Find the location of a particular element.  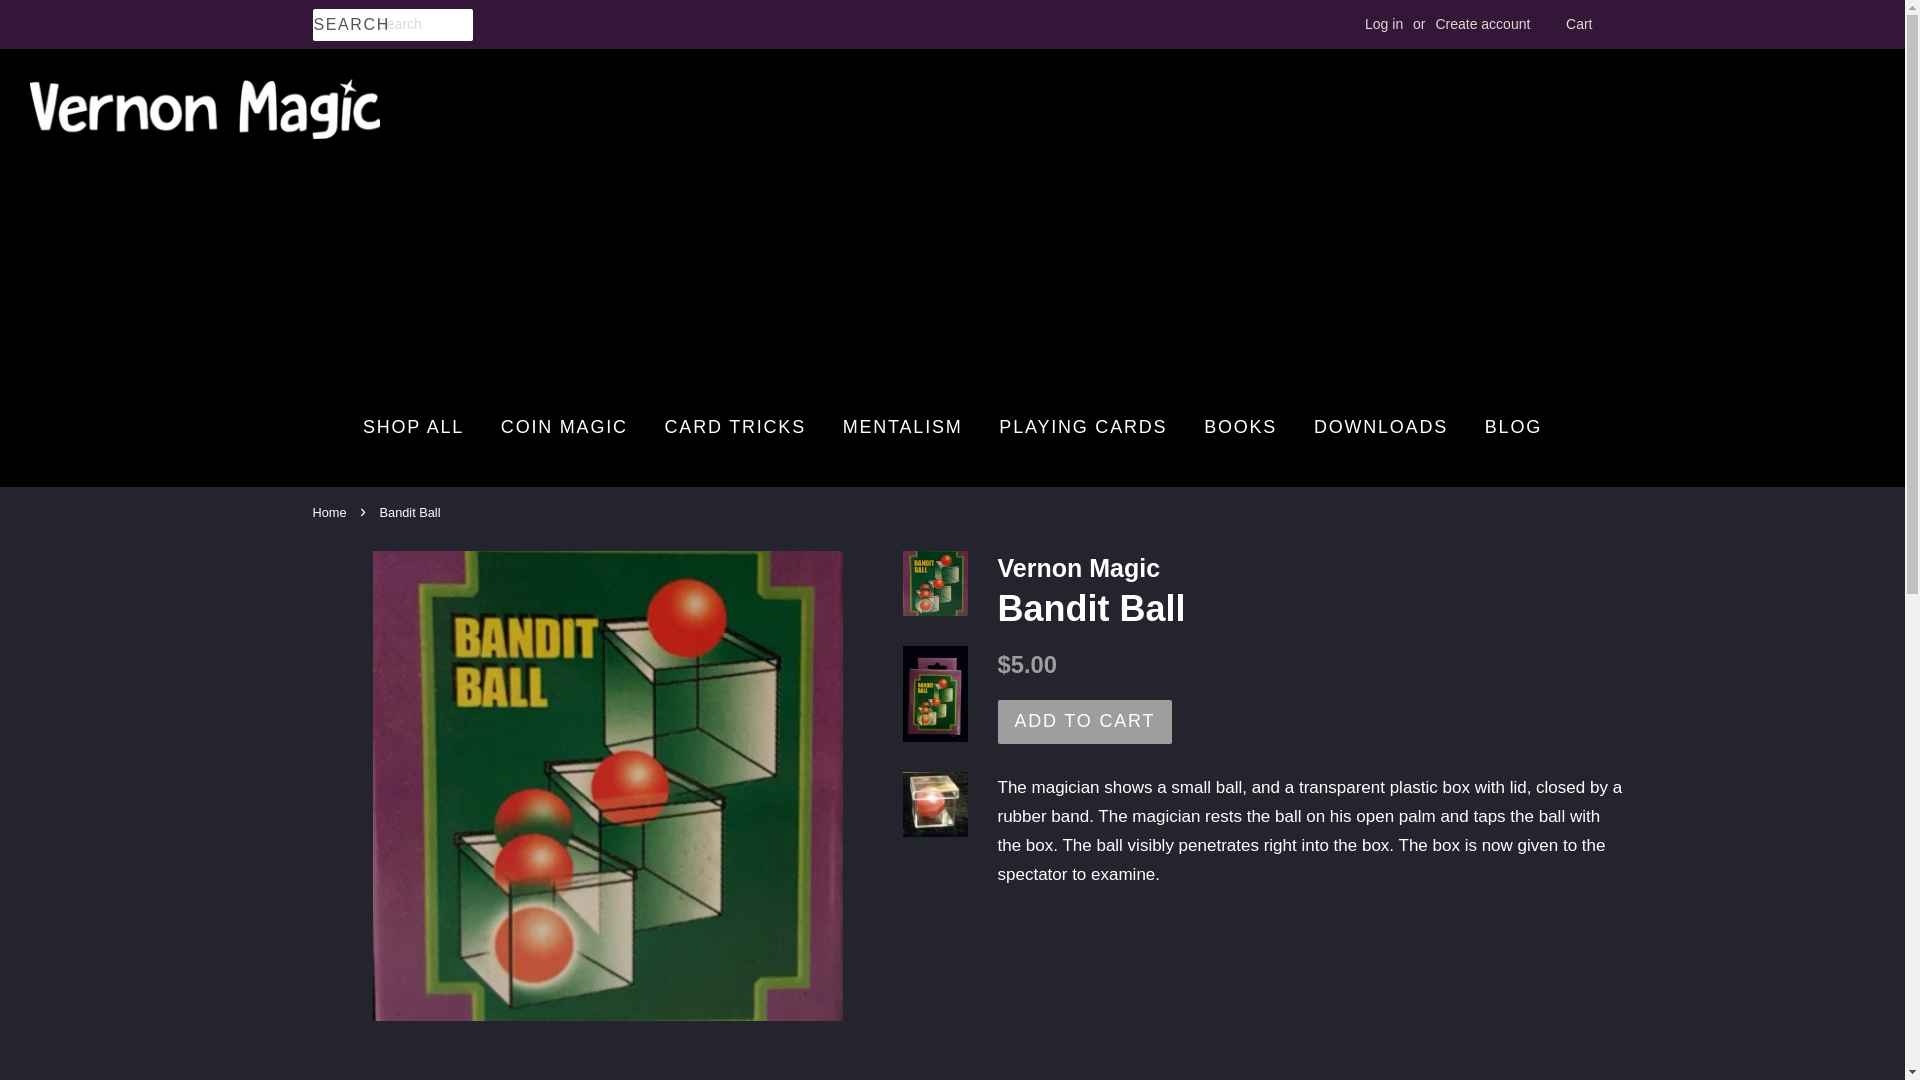

BOOKS is located at coordinates (1240, 427).